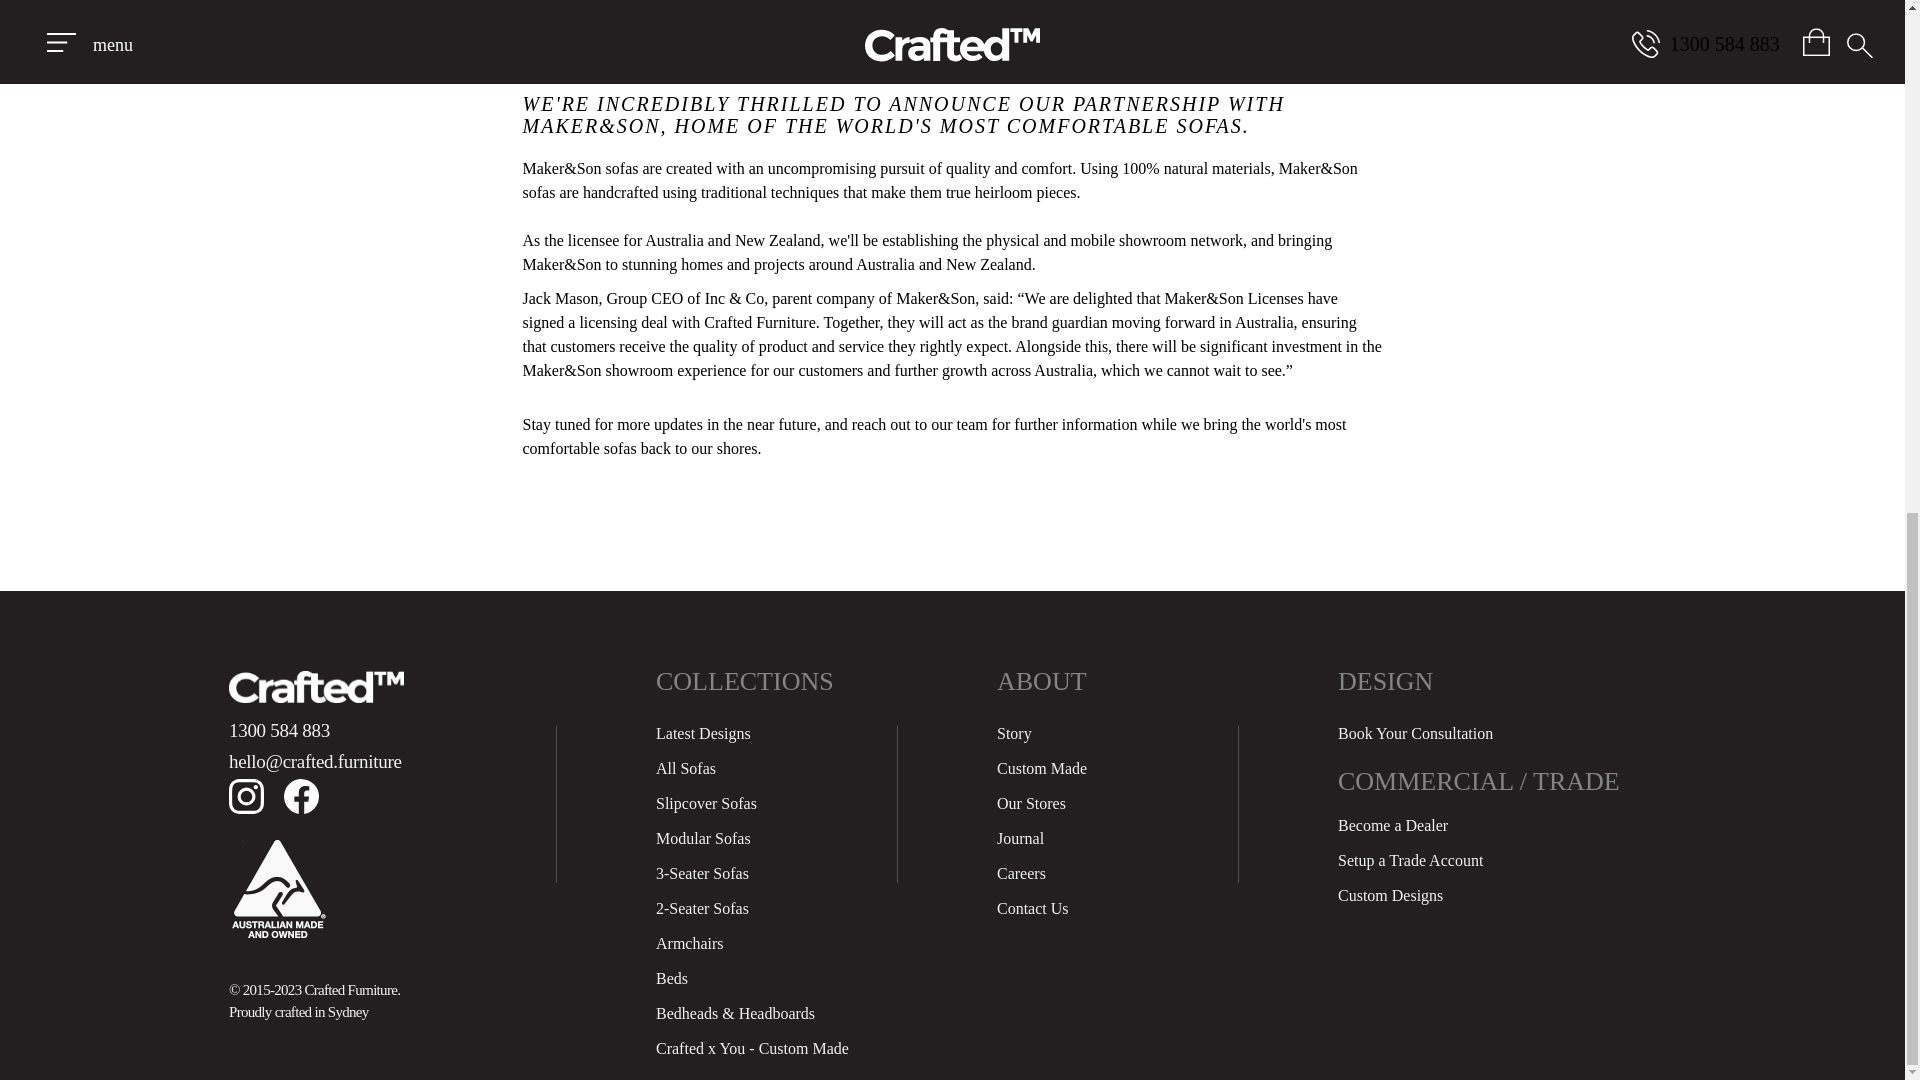  I want to click on Contact Us, so click(1032, 908).